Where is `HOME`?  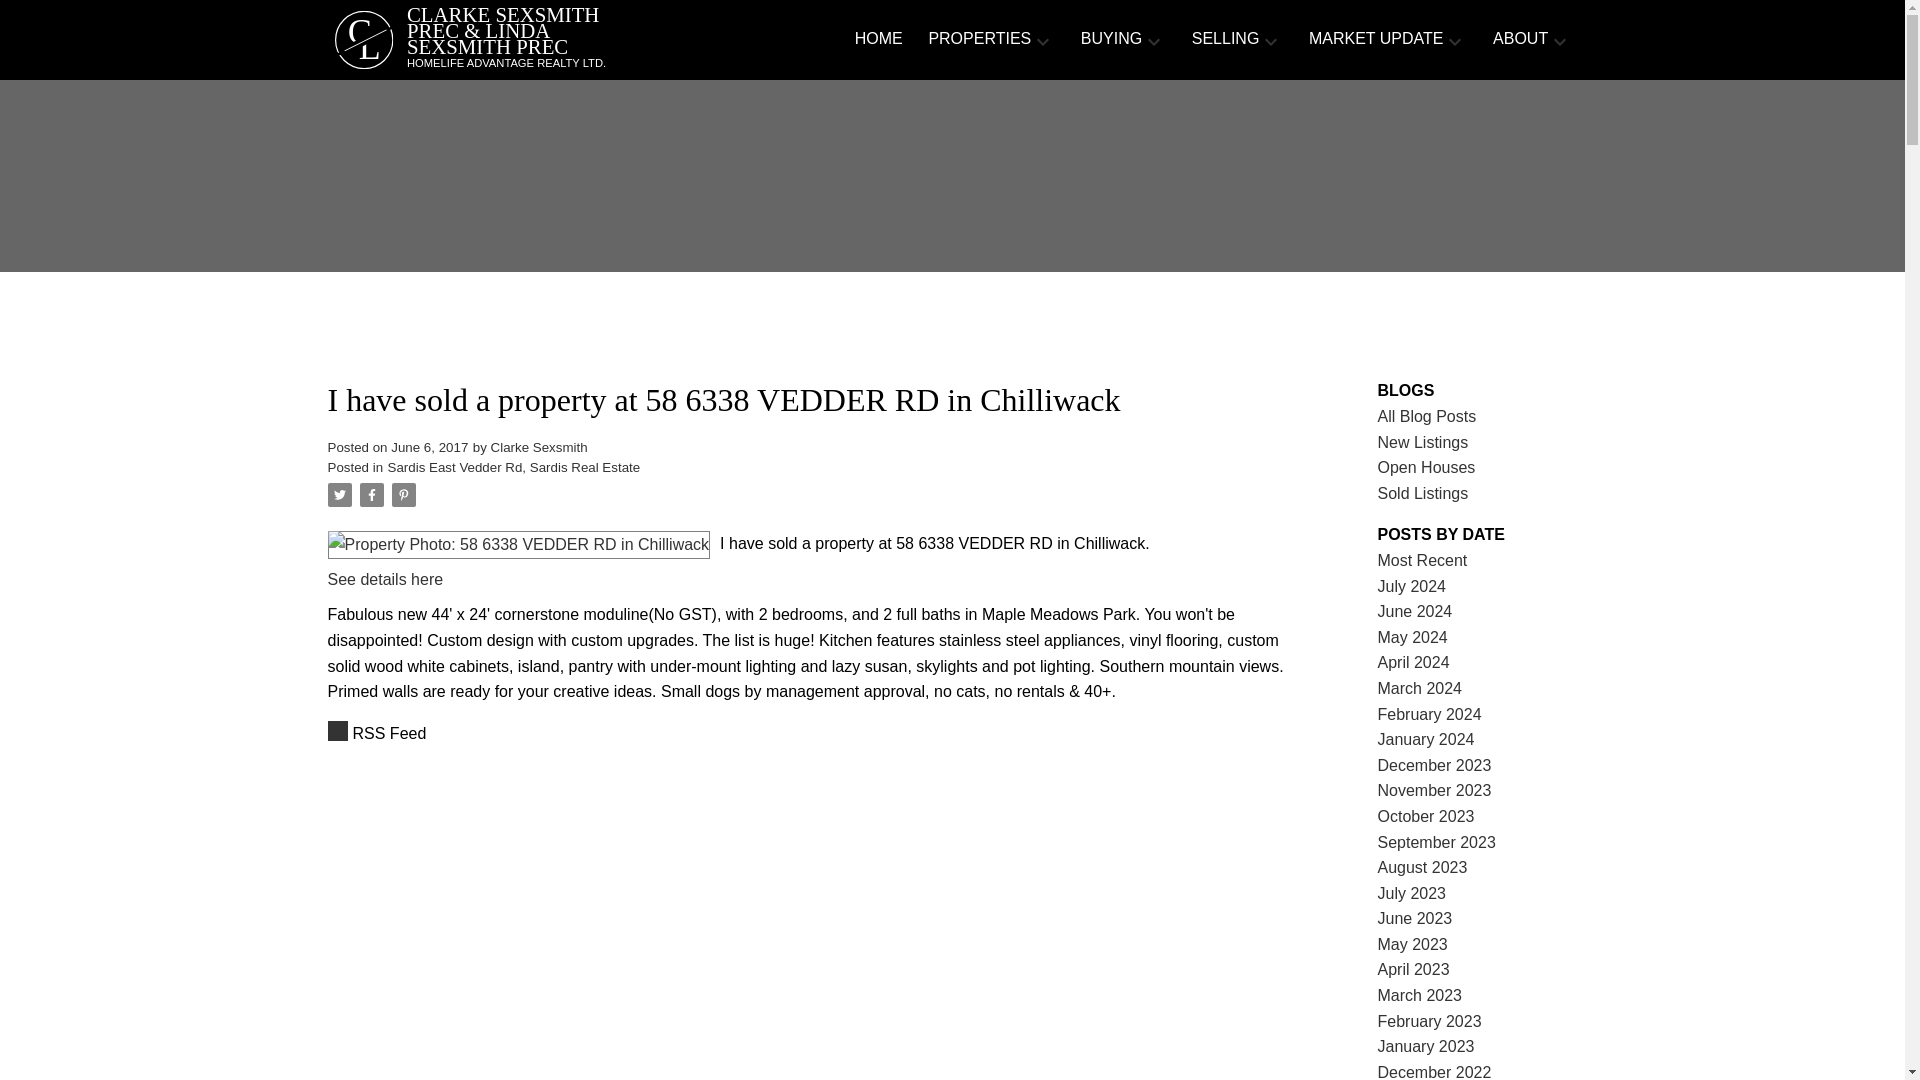 HOME is located at coordinates (878, 40).